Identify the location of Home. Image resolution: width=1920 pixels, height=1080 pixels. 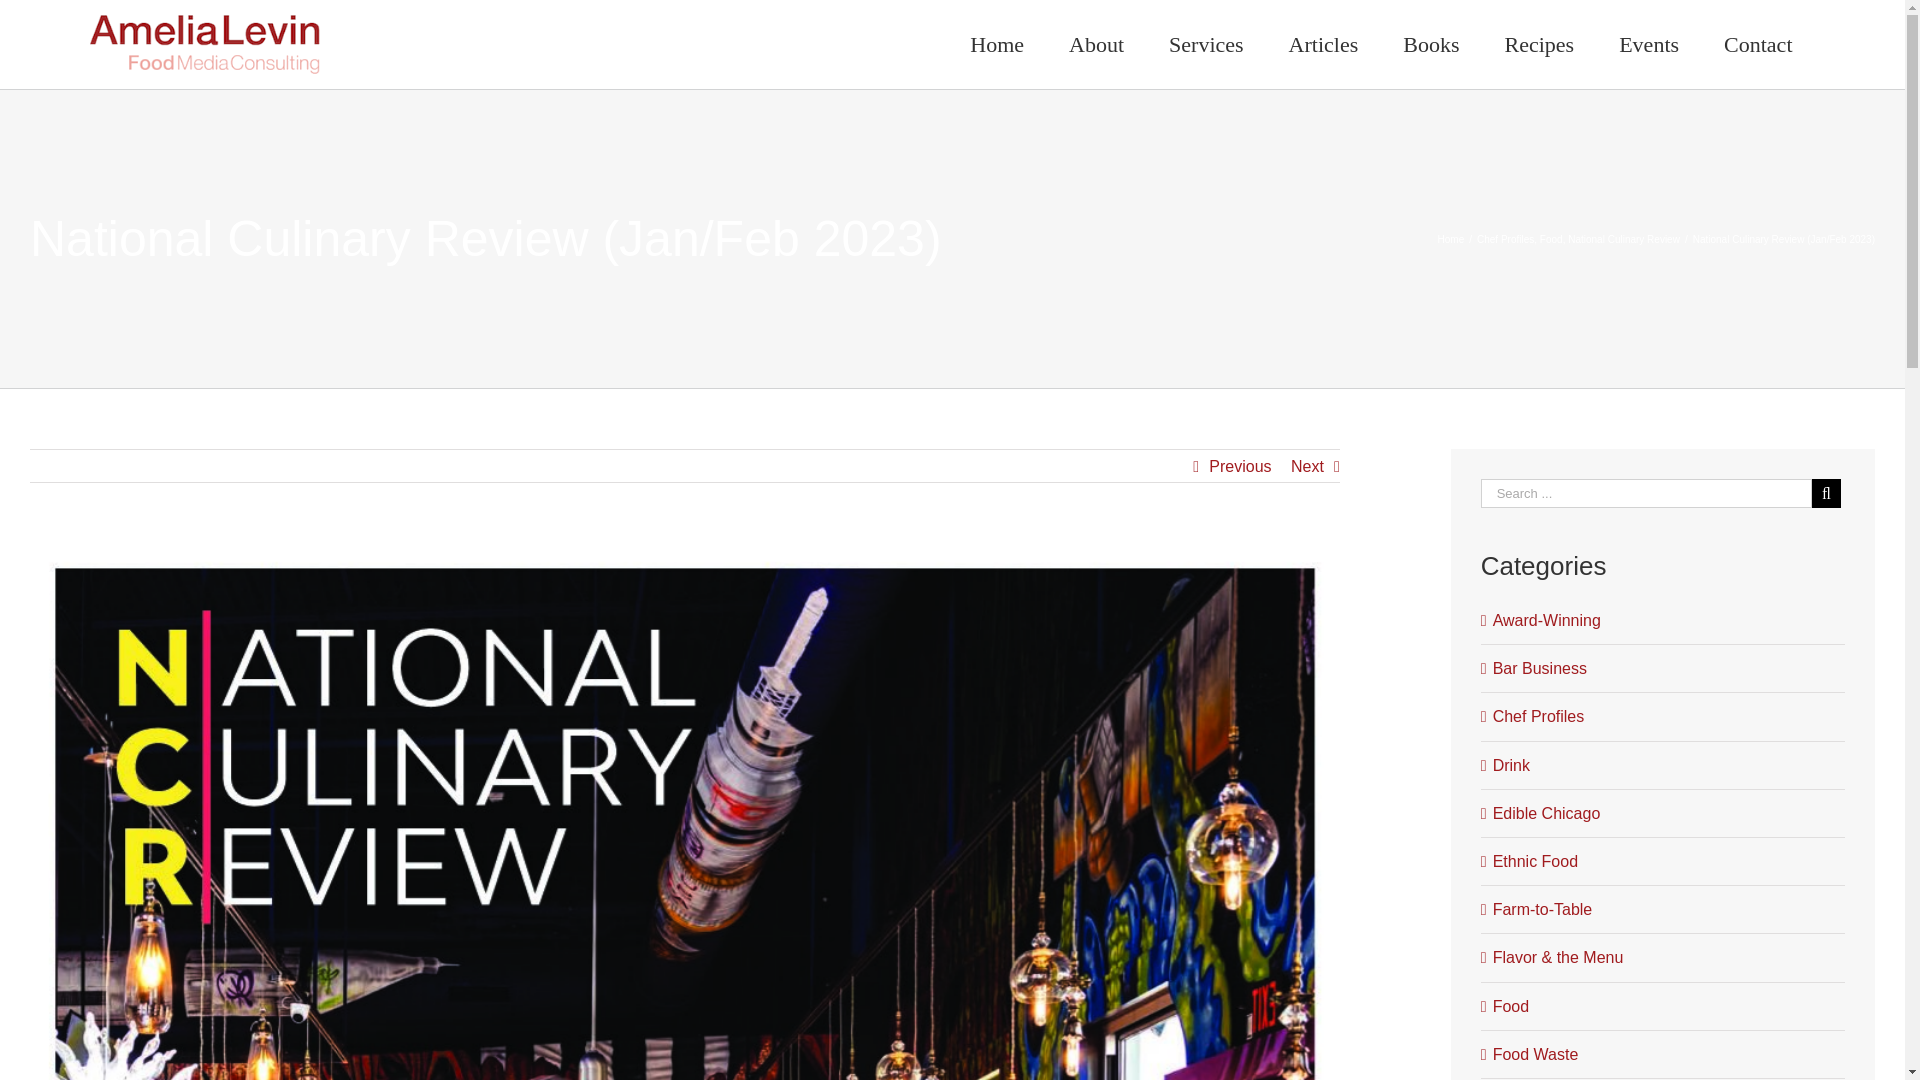
(1451, 240).